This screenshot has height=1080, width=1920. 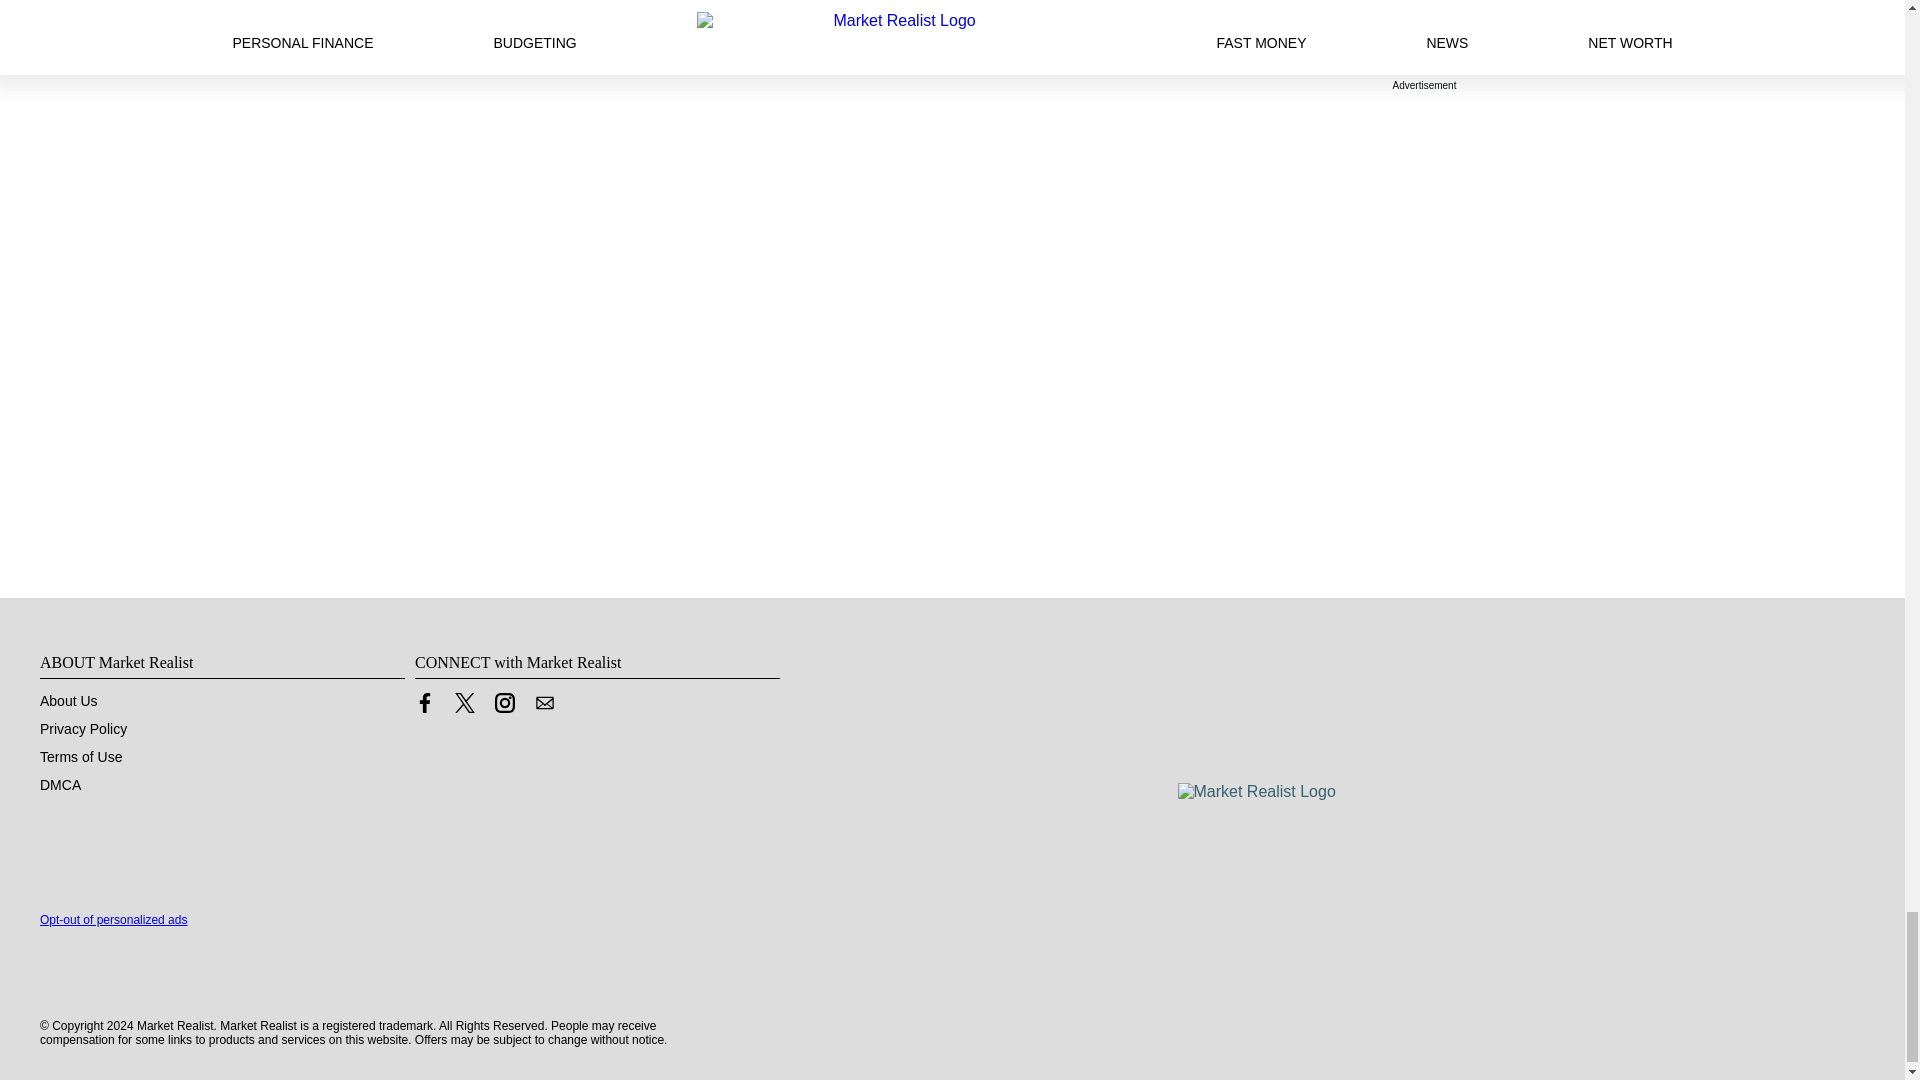 I want to click on Privacy Policy, so click(x=83, y=728).